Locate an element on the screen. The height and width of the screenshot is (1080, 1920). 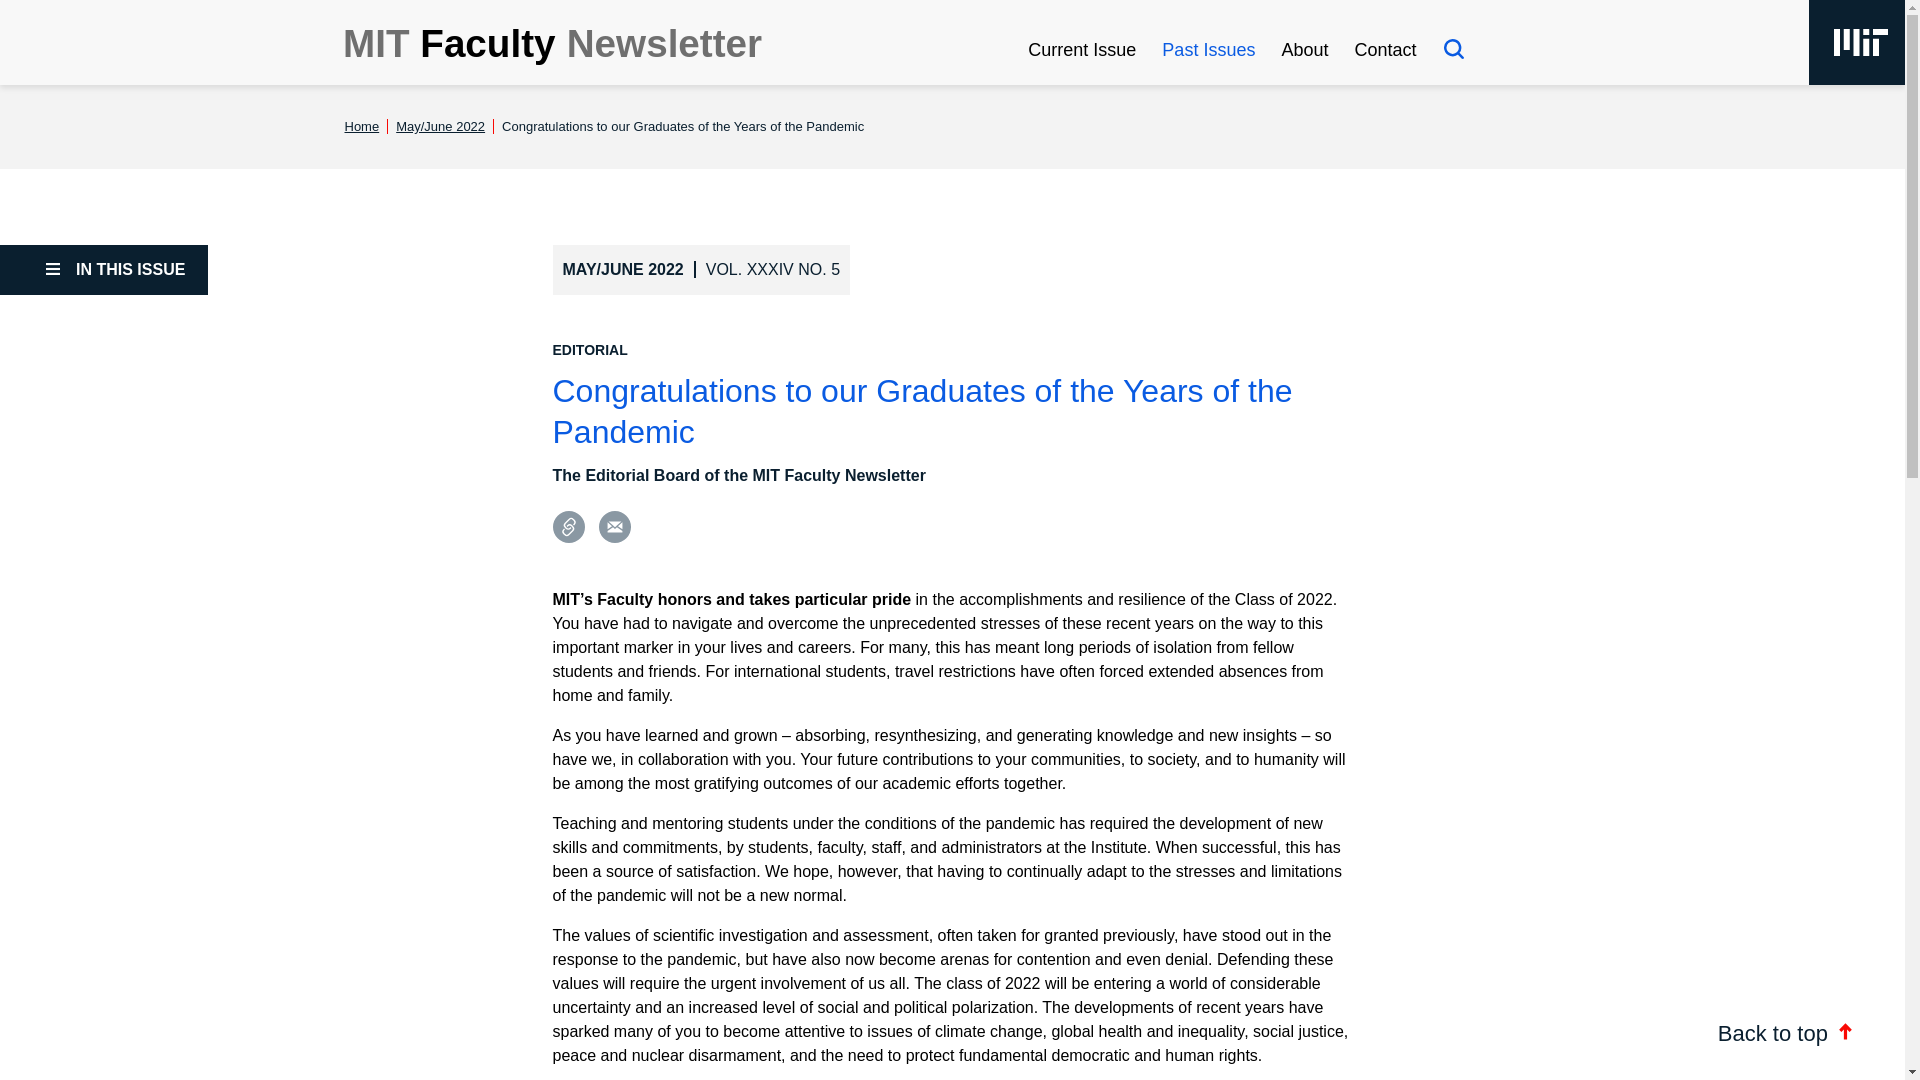
SEARCH is located at coordinates (1453, 48).